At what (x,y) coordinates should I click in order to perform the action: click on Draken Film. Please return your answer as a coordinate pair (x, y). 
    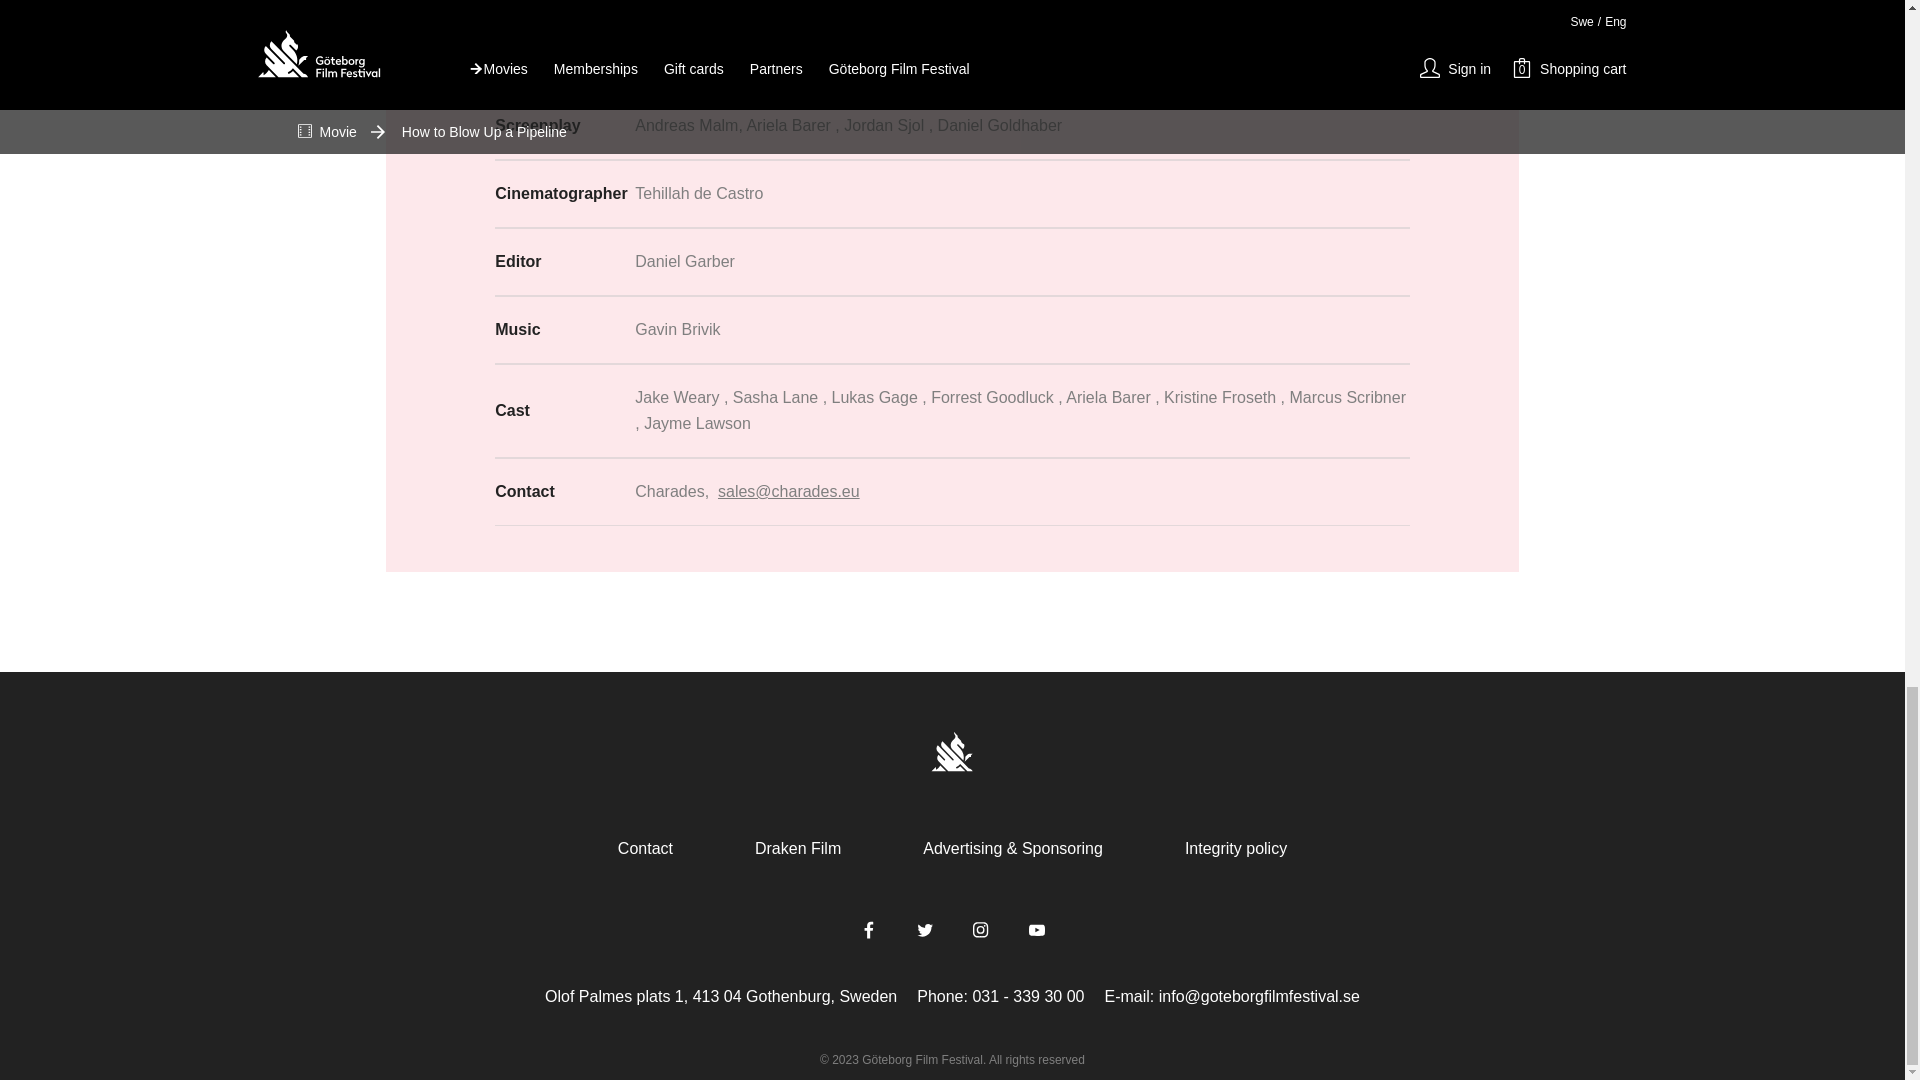
    Looking at the image, I should click on (798, 848).